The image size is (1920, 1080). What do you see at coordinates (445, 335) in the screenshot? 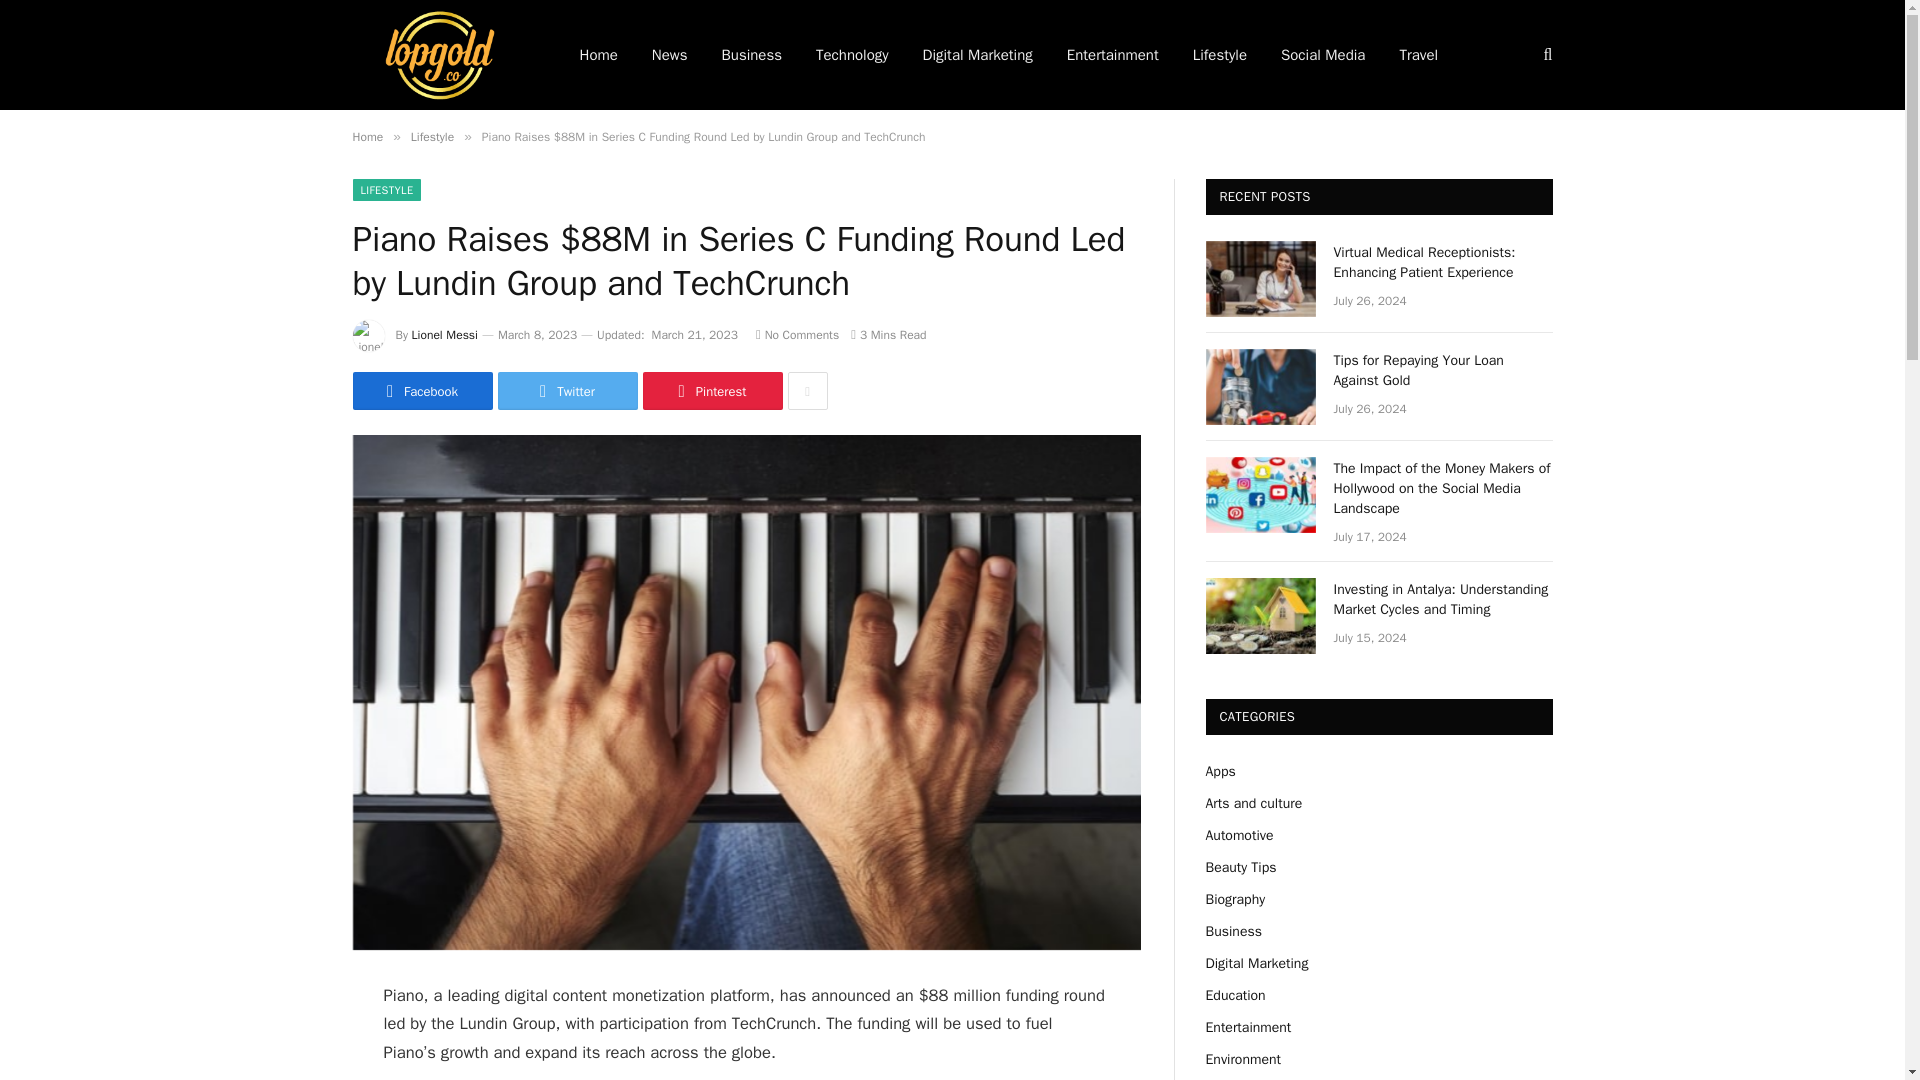
I see `Lionel Messi` at bounding box center [445, 335].